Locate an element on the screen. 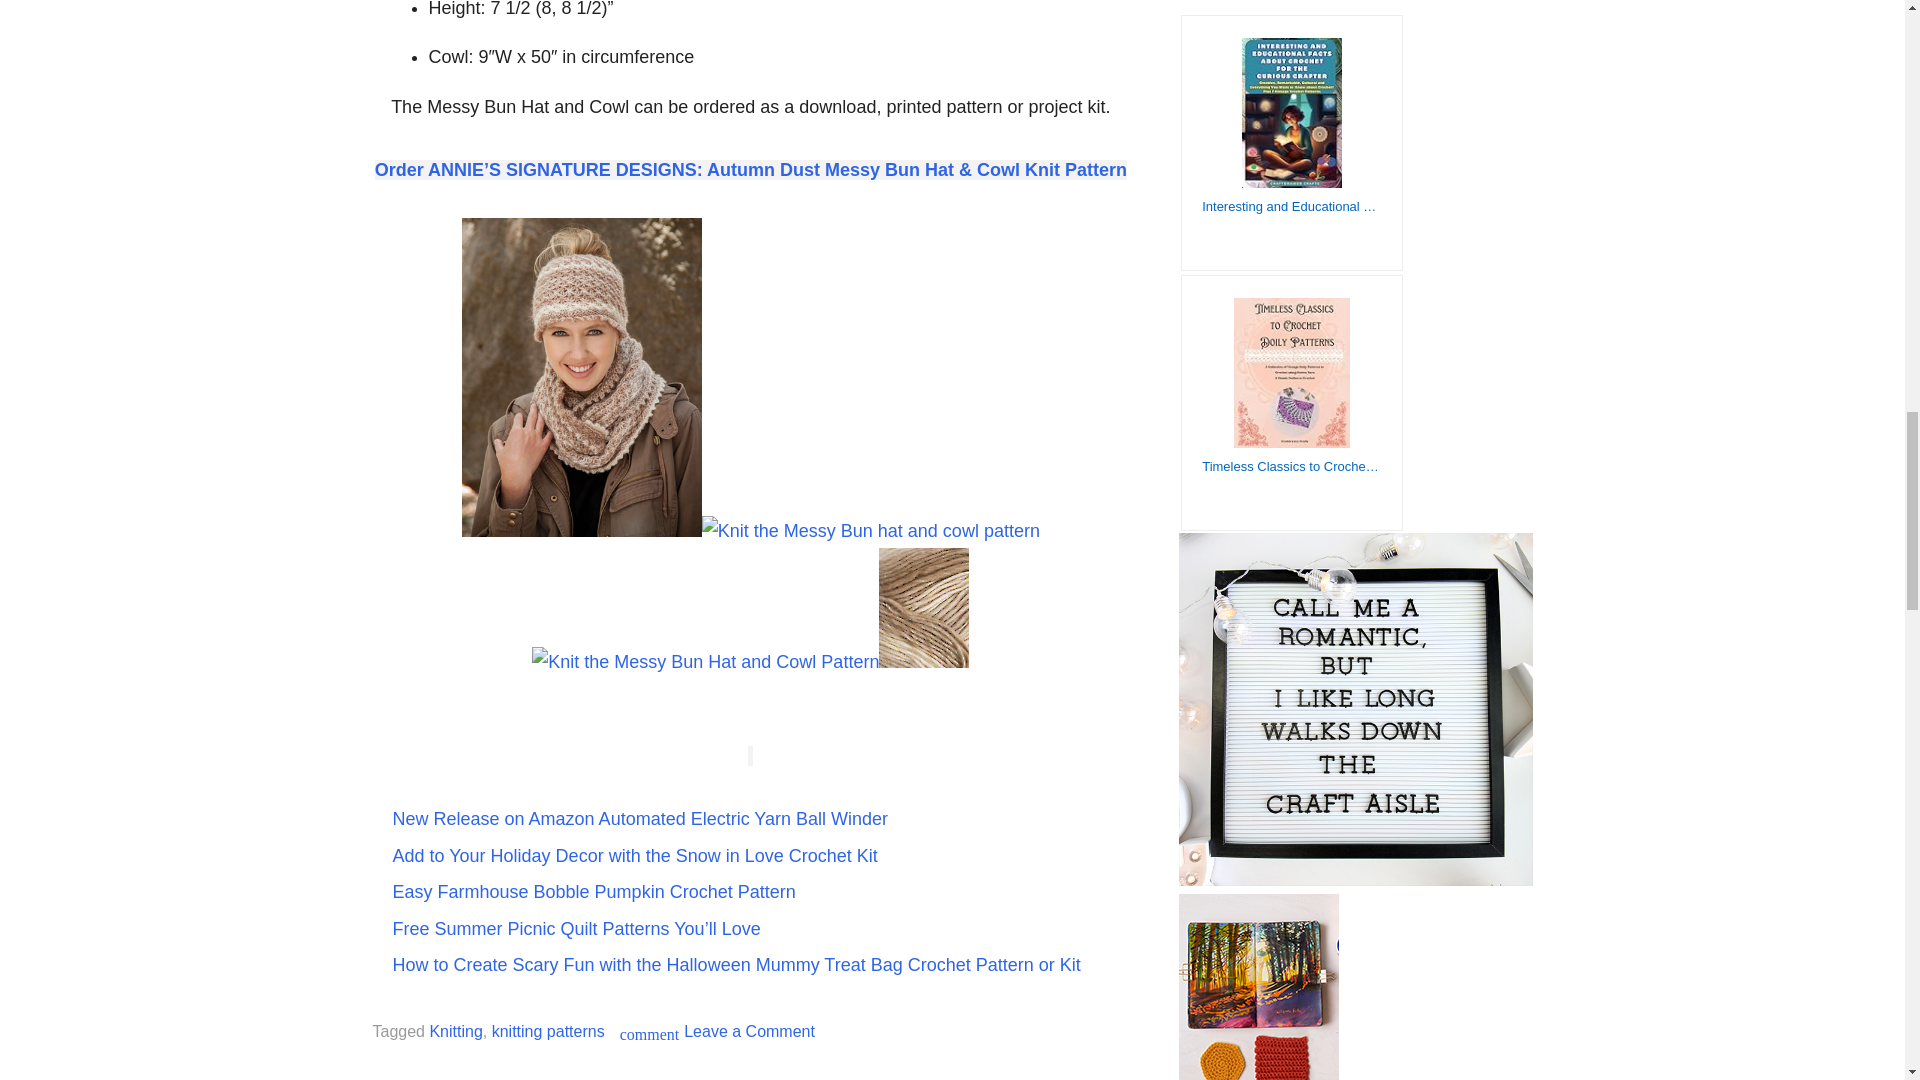  Add to Your Holiday Decor with the Snow in Love Crochet Kit is located at coordinates (634, 856).